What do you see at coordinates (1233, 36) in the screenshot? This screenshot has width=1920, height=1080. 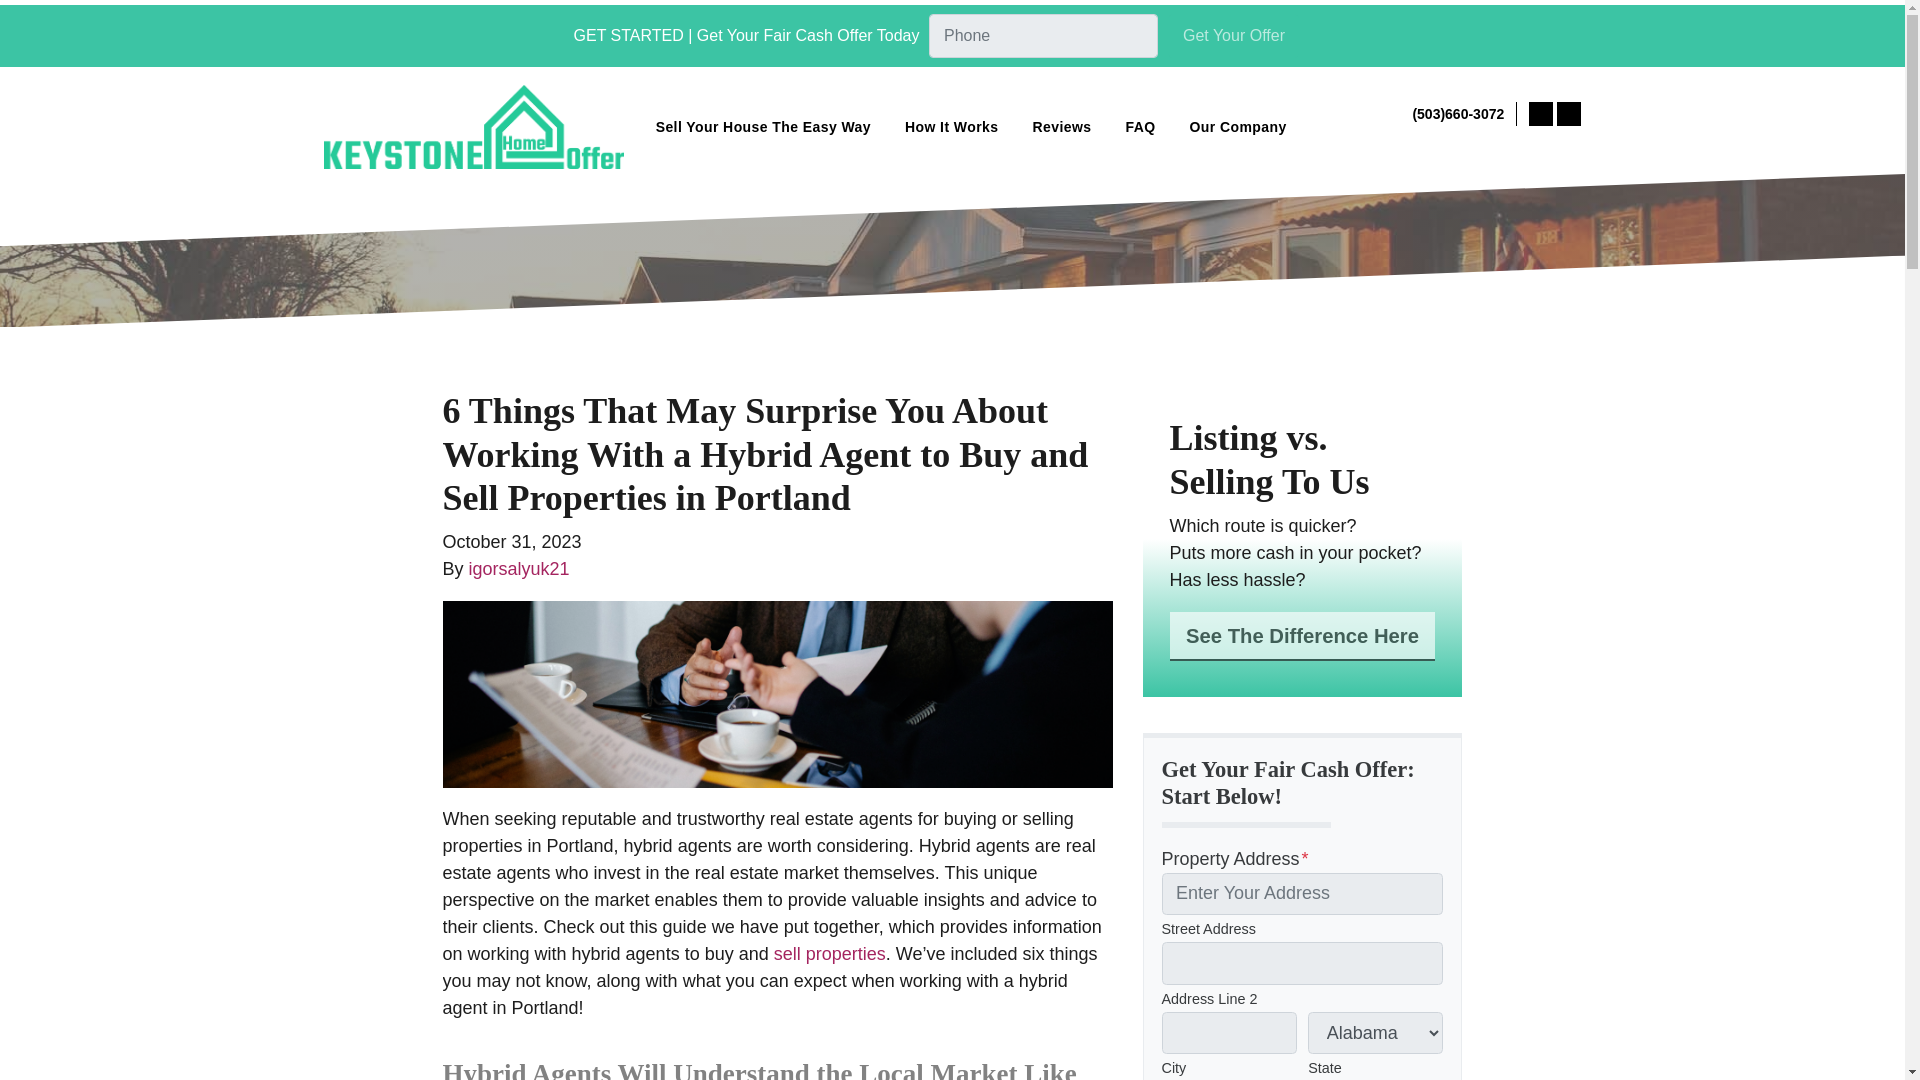 I see `Get Your Offer` at bounding box center [1233, 36].